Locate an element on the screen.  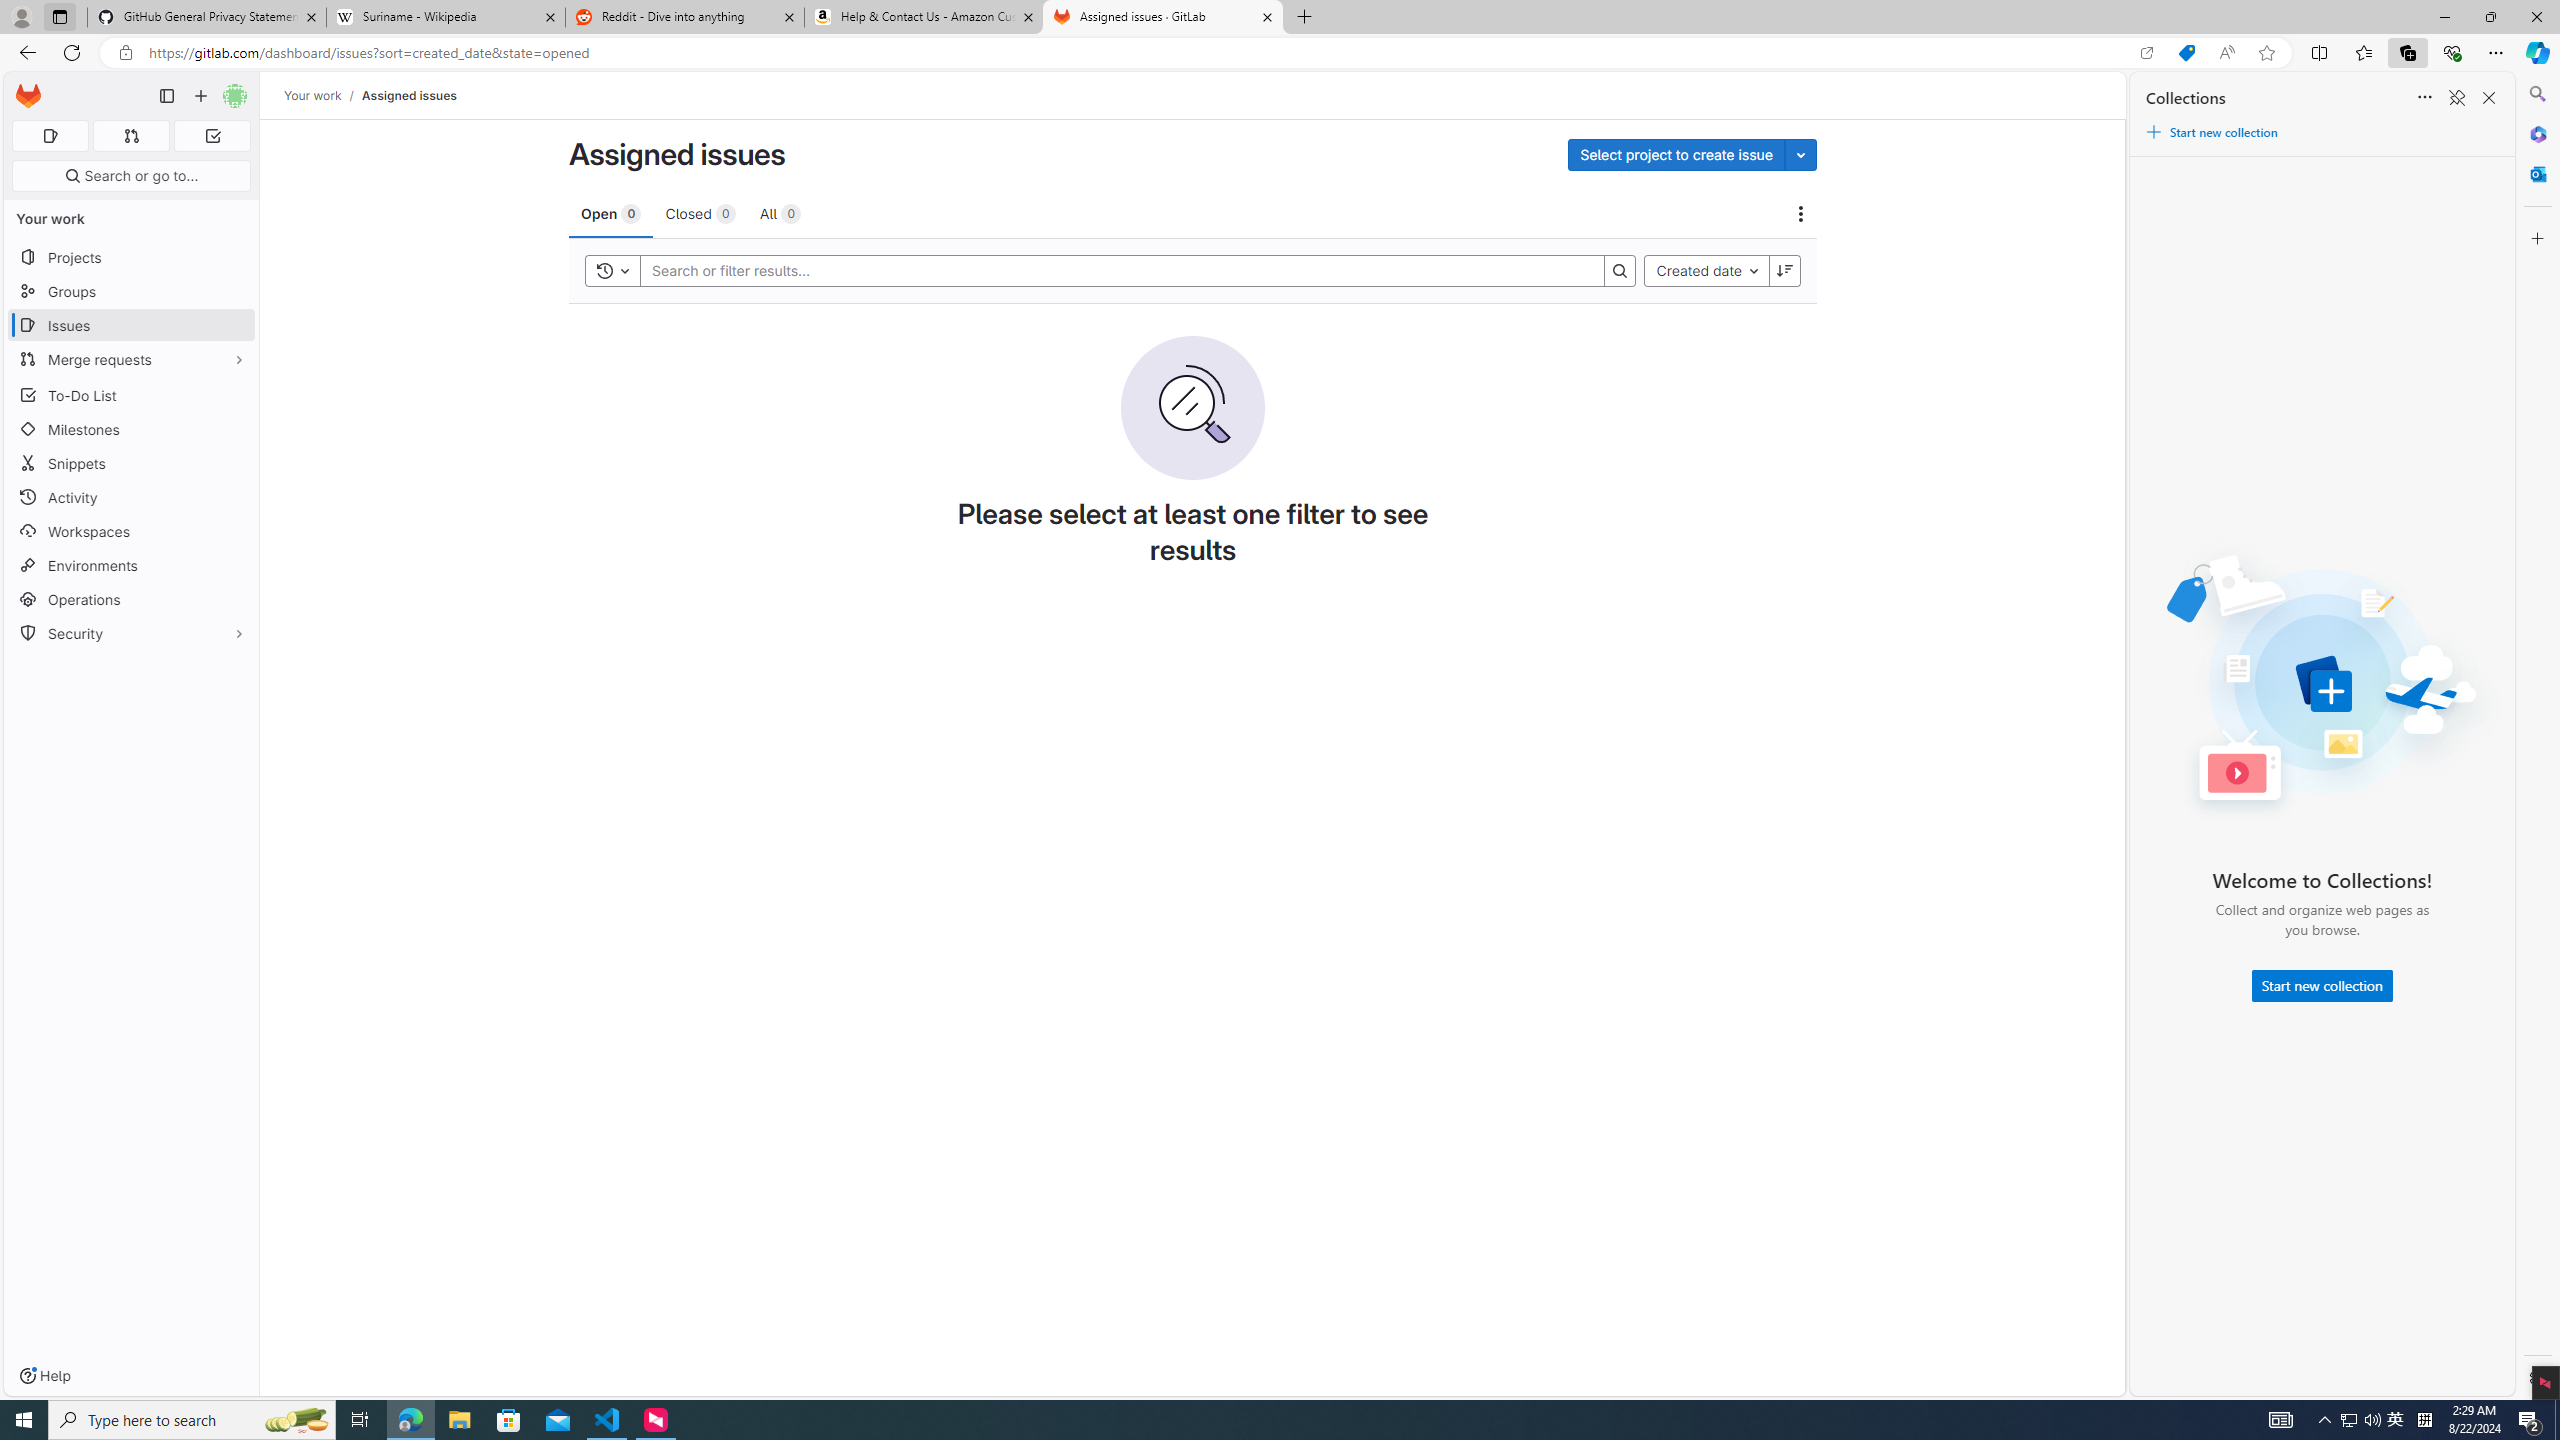
Unpin Collections is located at coordinates (2456, 98).